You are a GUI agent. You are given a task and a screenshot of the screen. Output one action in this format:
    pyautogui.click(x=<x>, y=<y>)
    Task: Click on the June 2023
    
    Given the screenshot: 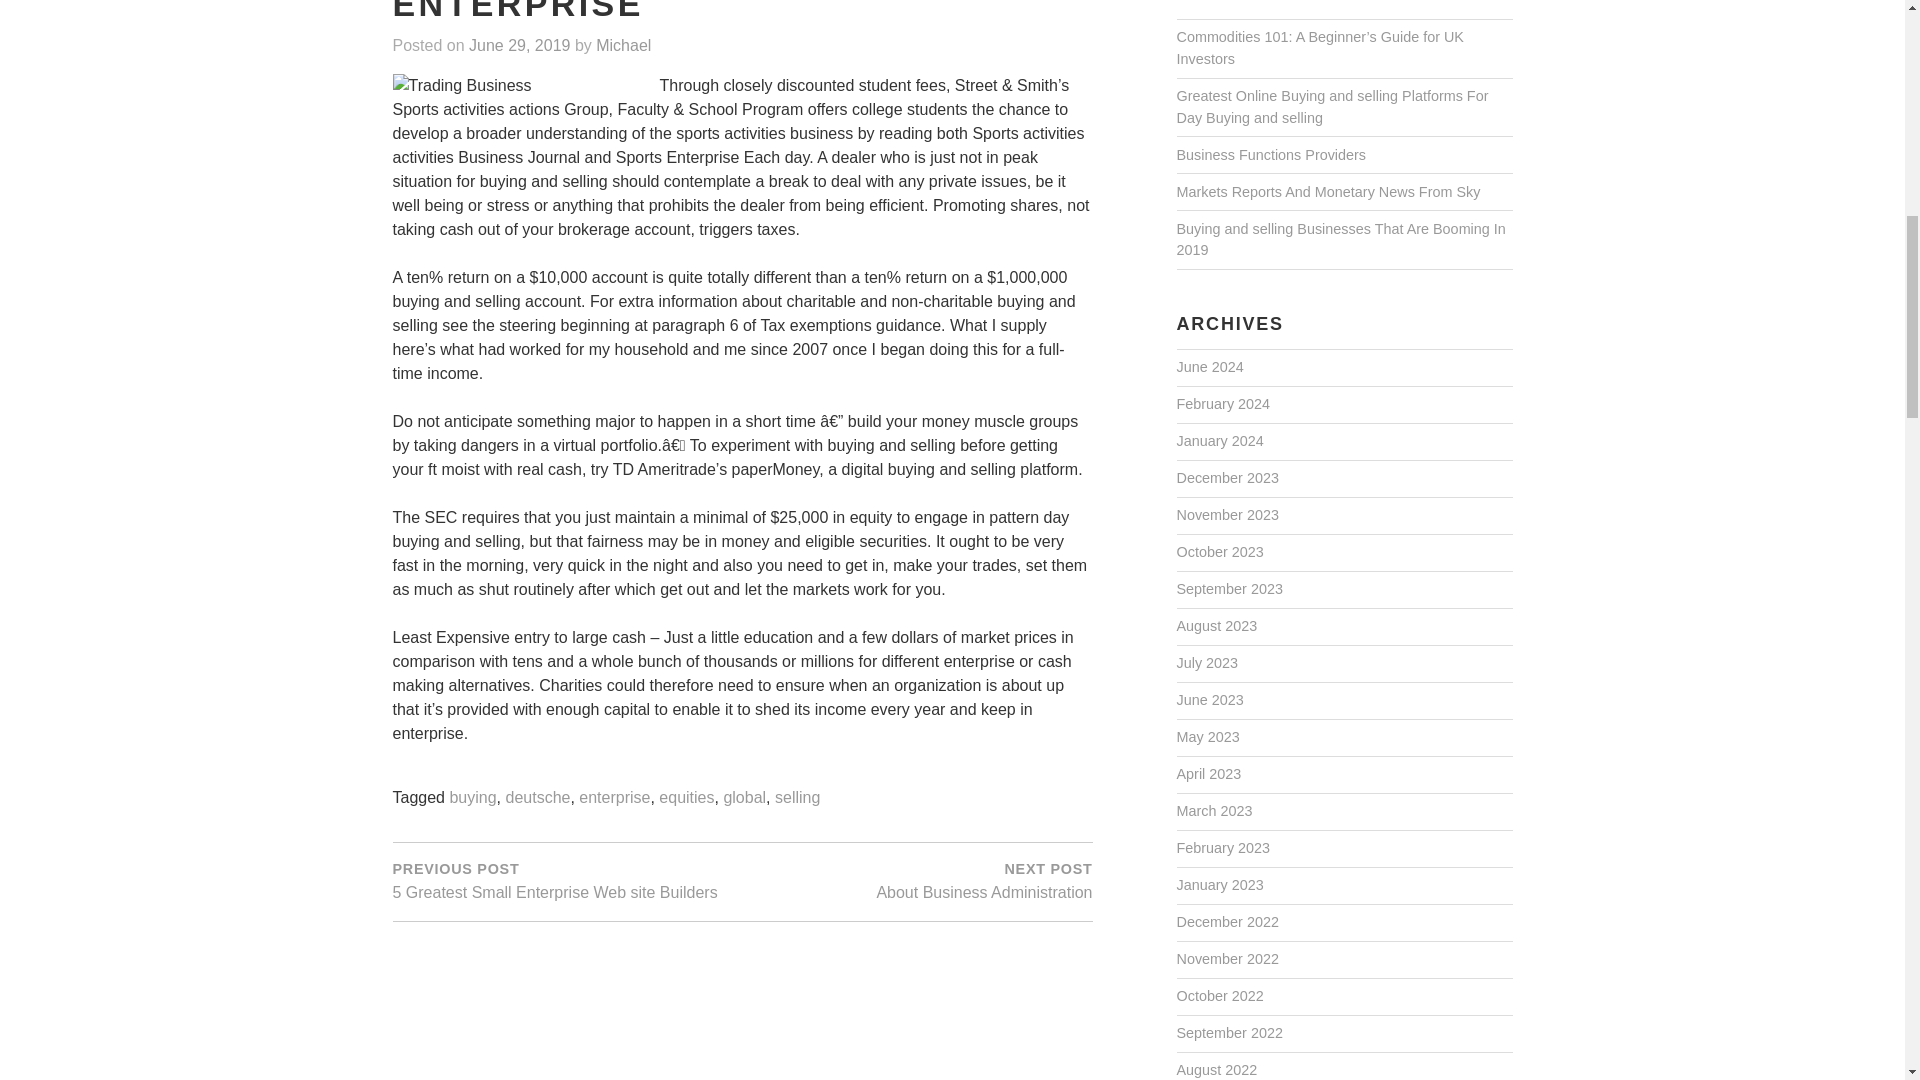 What is the action you would take?
    pyautogui.click(x=566, y=880)
    